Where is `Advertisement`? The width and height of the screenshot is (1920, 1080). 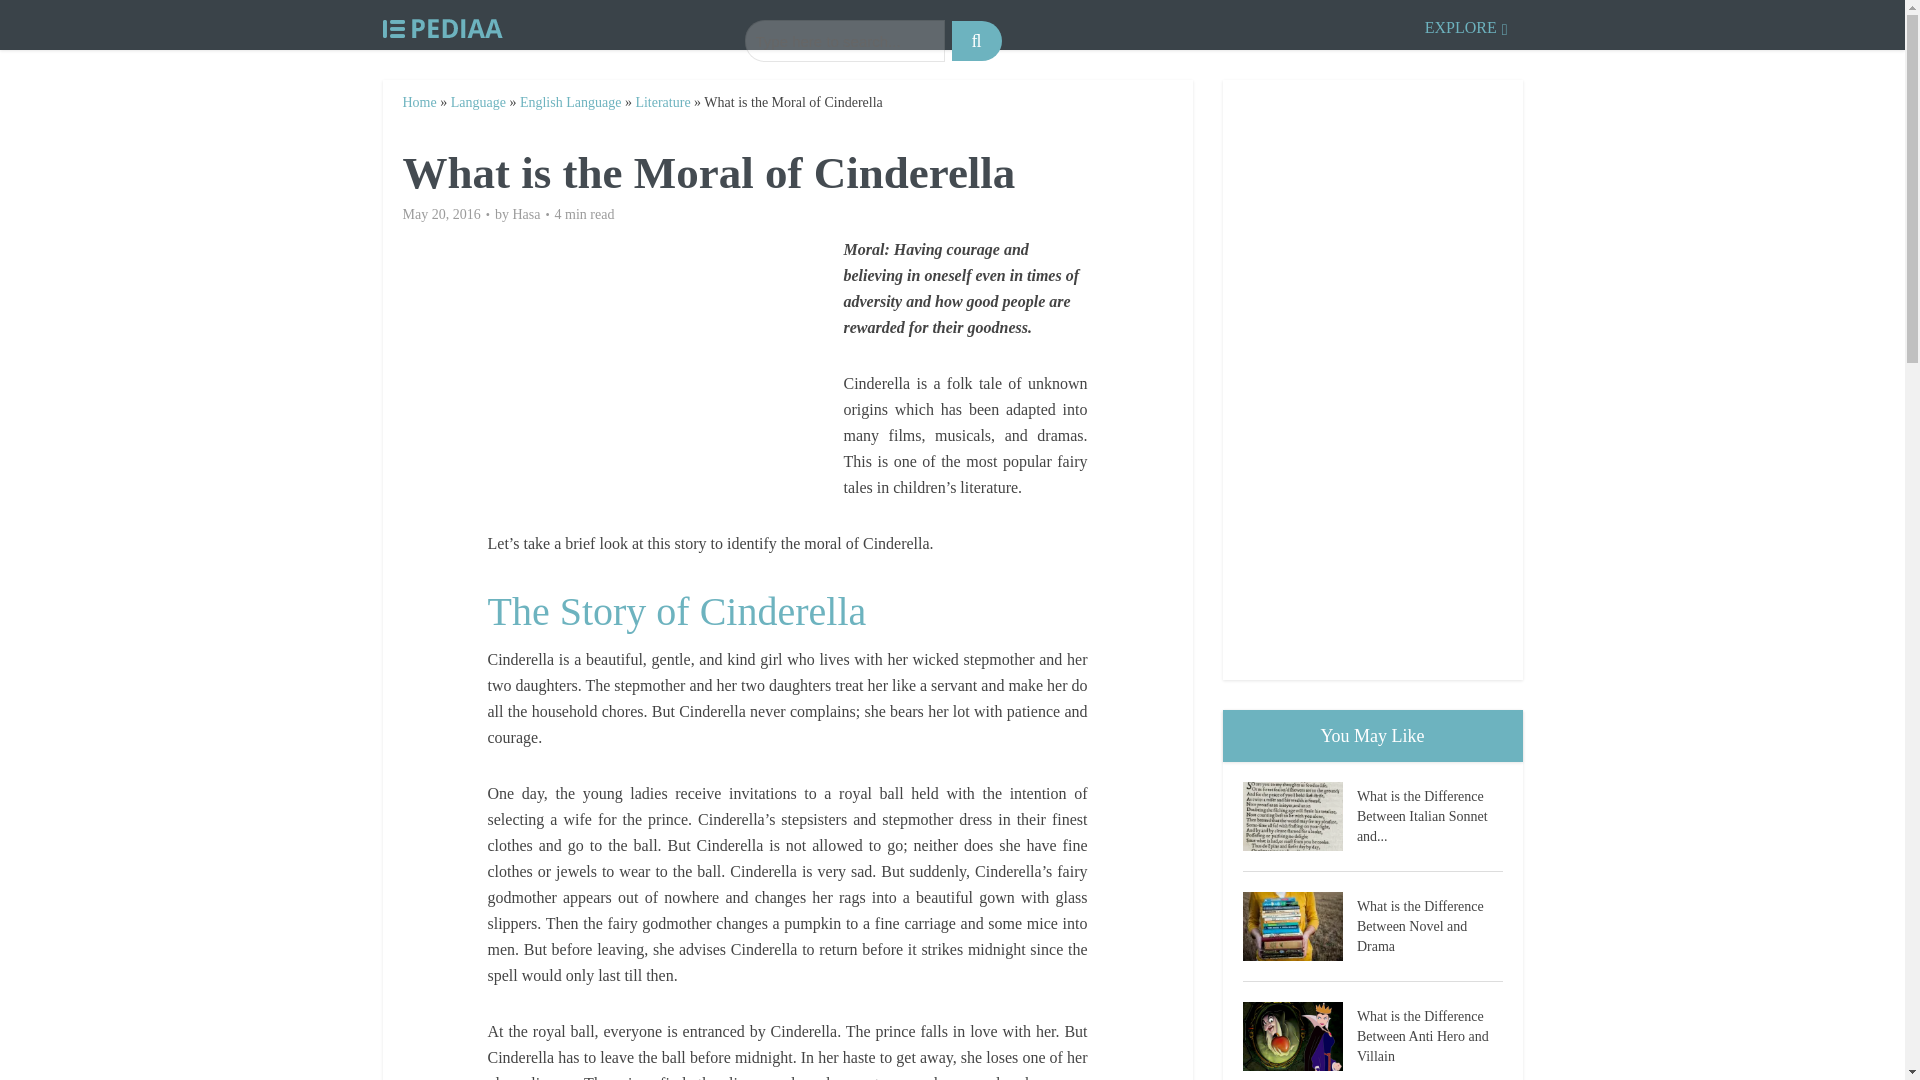
Advertisement is located at coordinates (665, 376).